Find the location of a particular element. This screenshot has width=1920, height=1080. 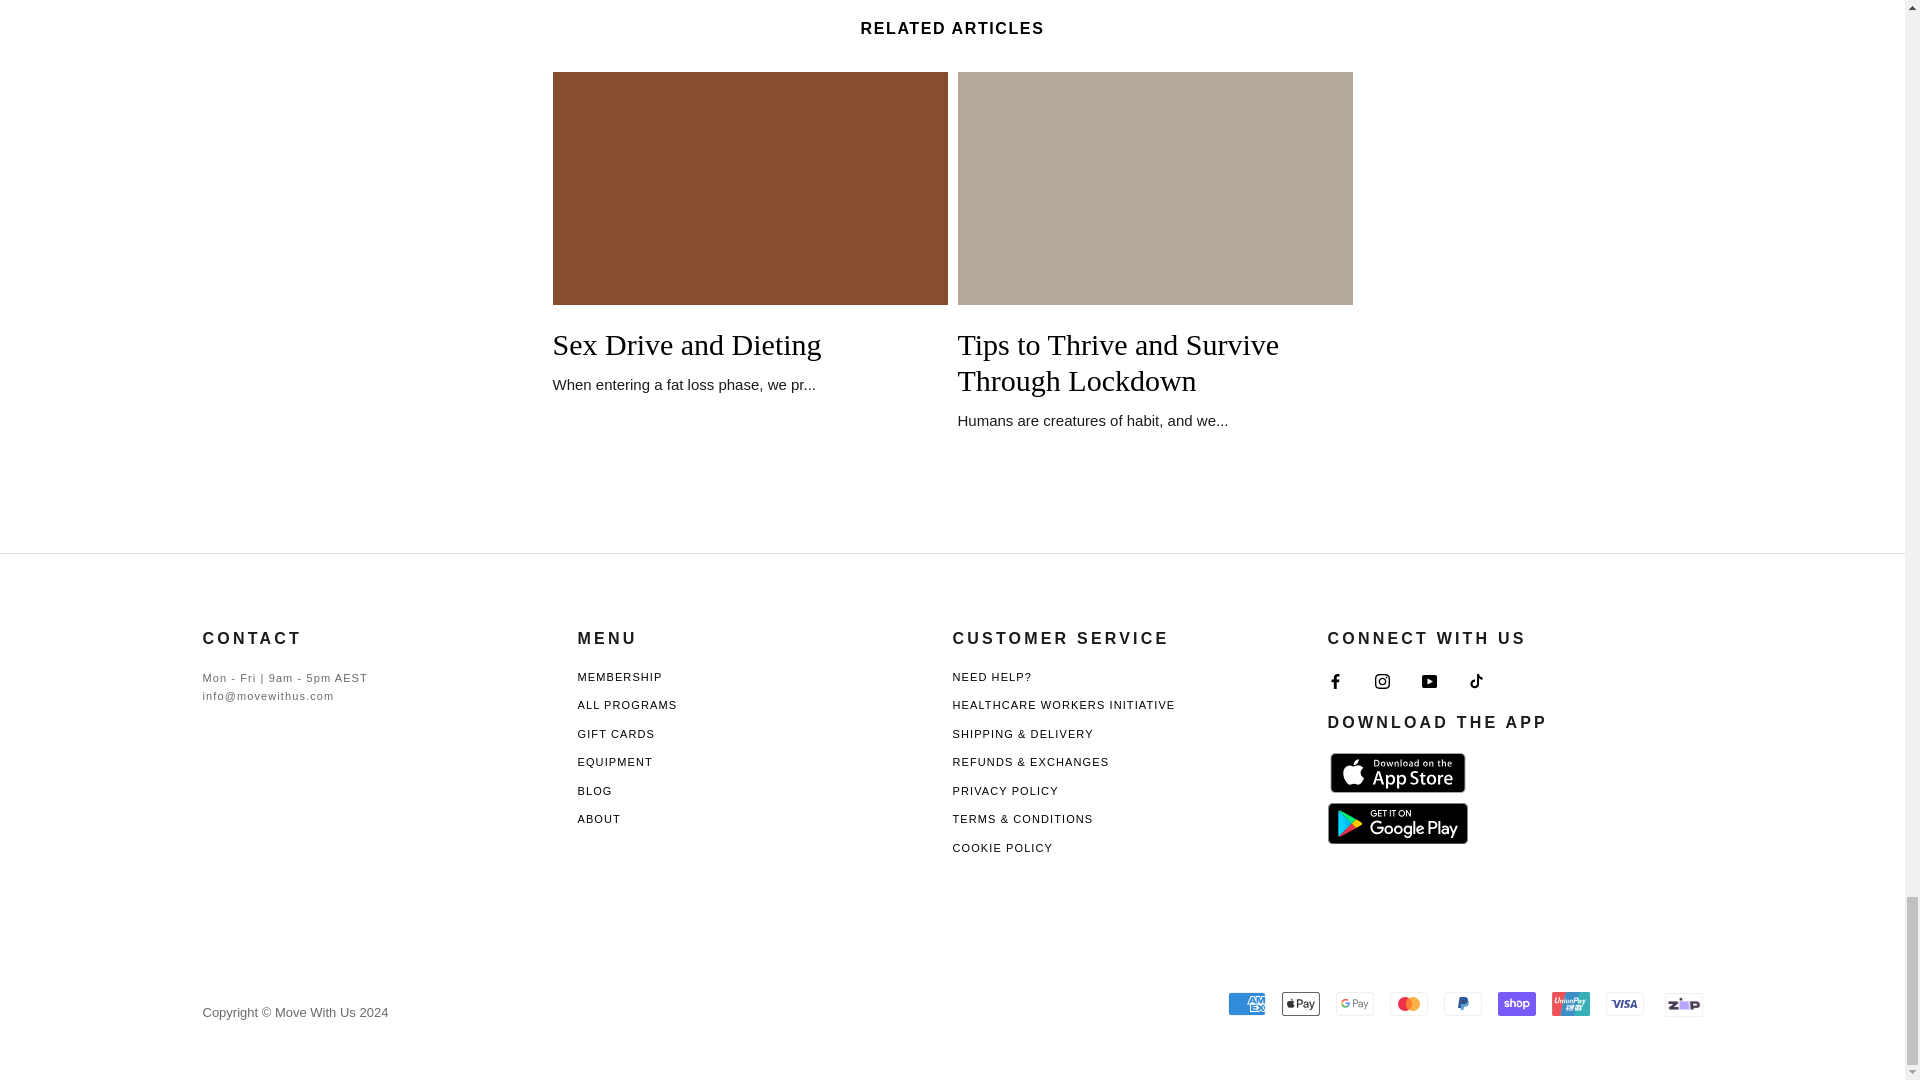

Shop Pay is located at coordinates (1516, 1004).